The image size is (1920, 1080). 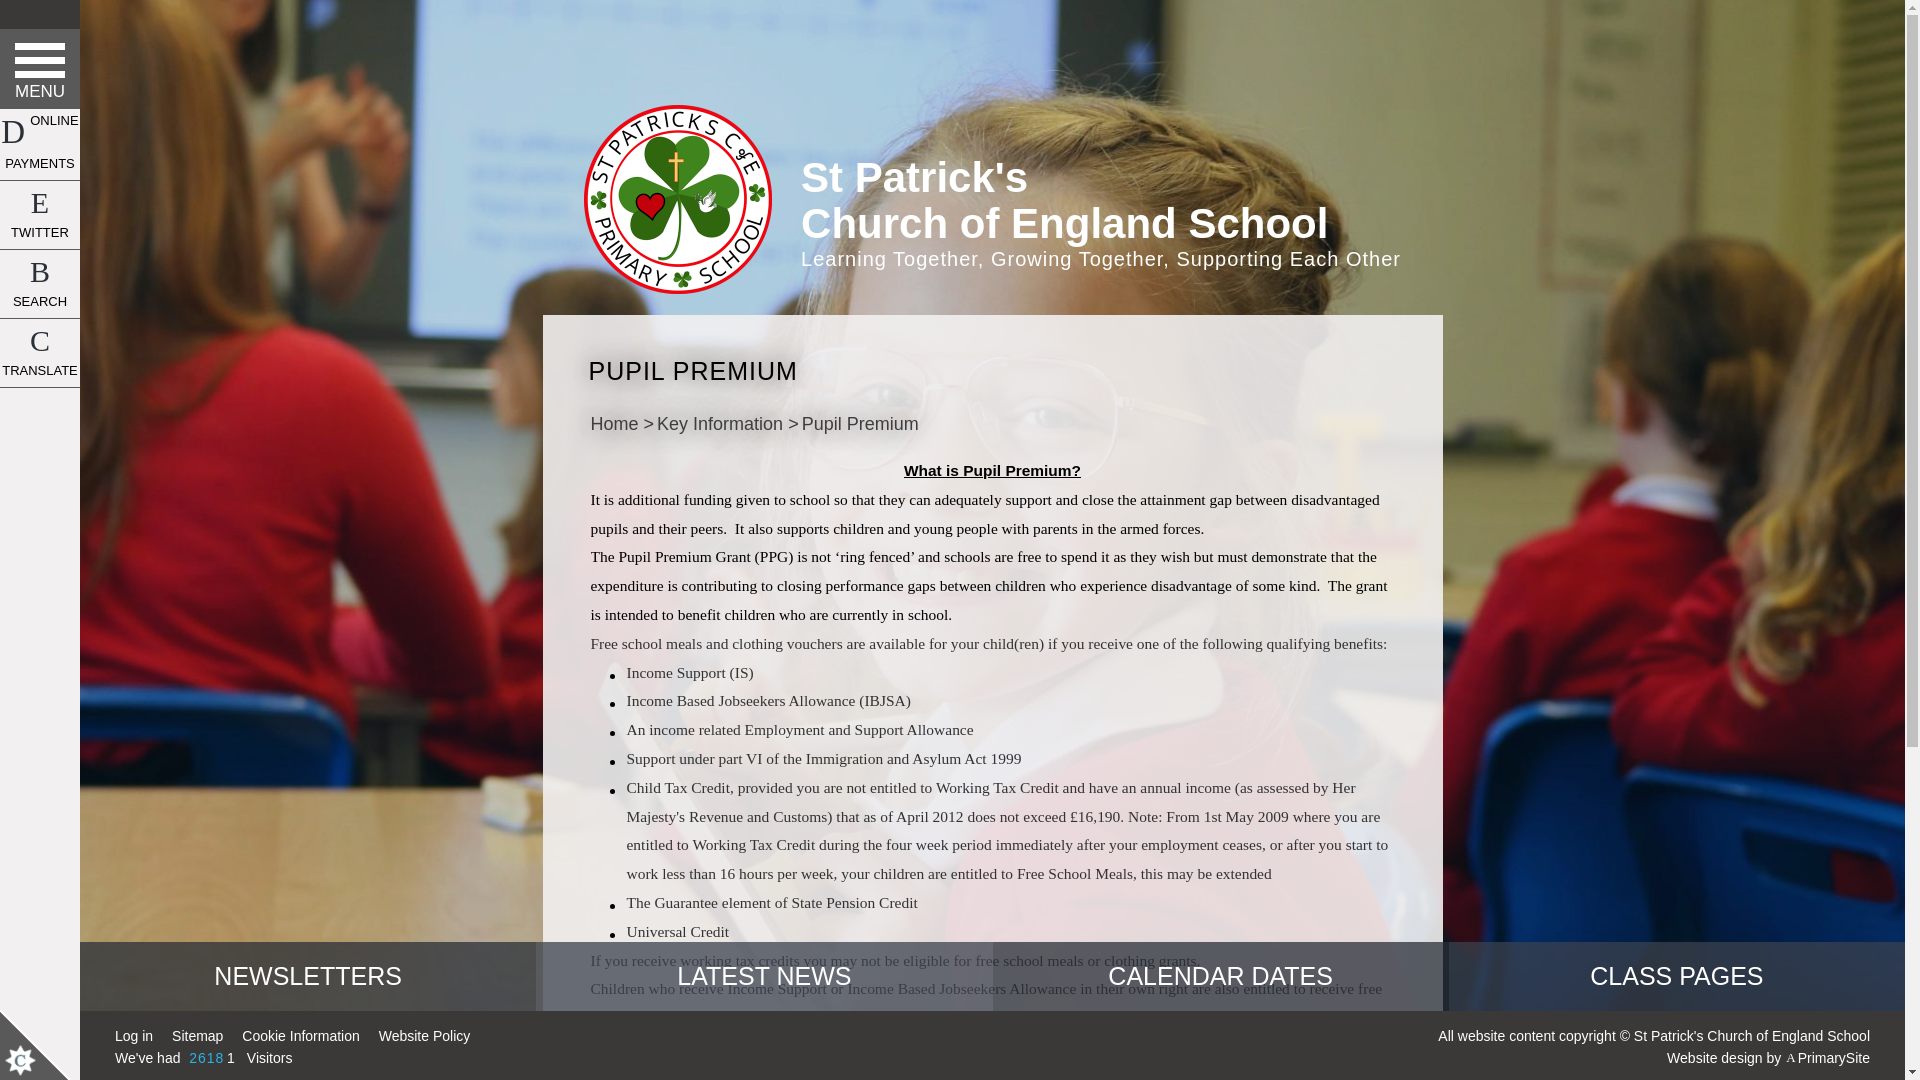 What do you see at coordinates (677, 198) in the screenshot?
I see `Home Page` at bounding box center [677, 198].